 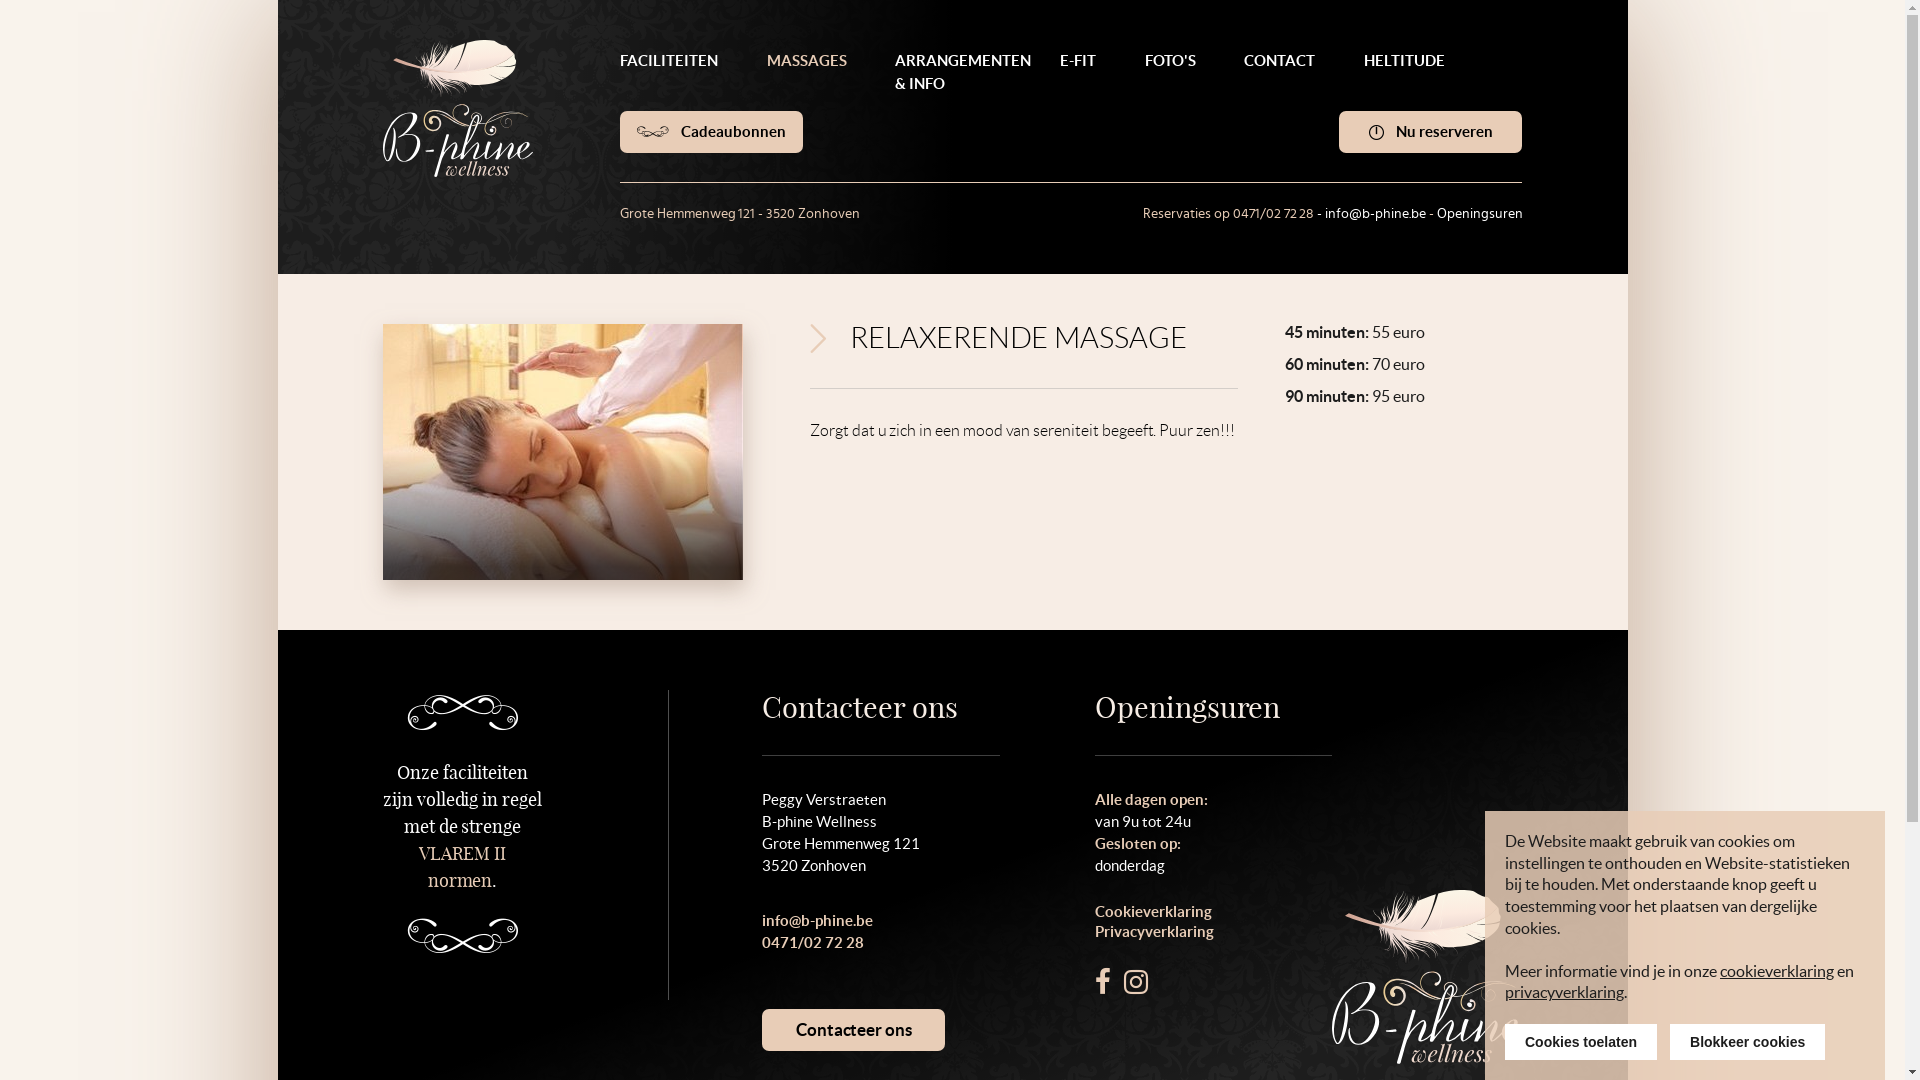 I want to click on MASSAGES, so click(x=817, y=70).